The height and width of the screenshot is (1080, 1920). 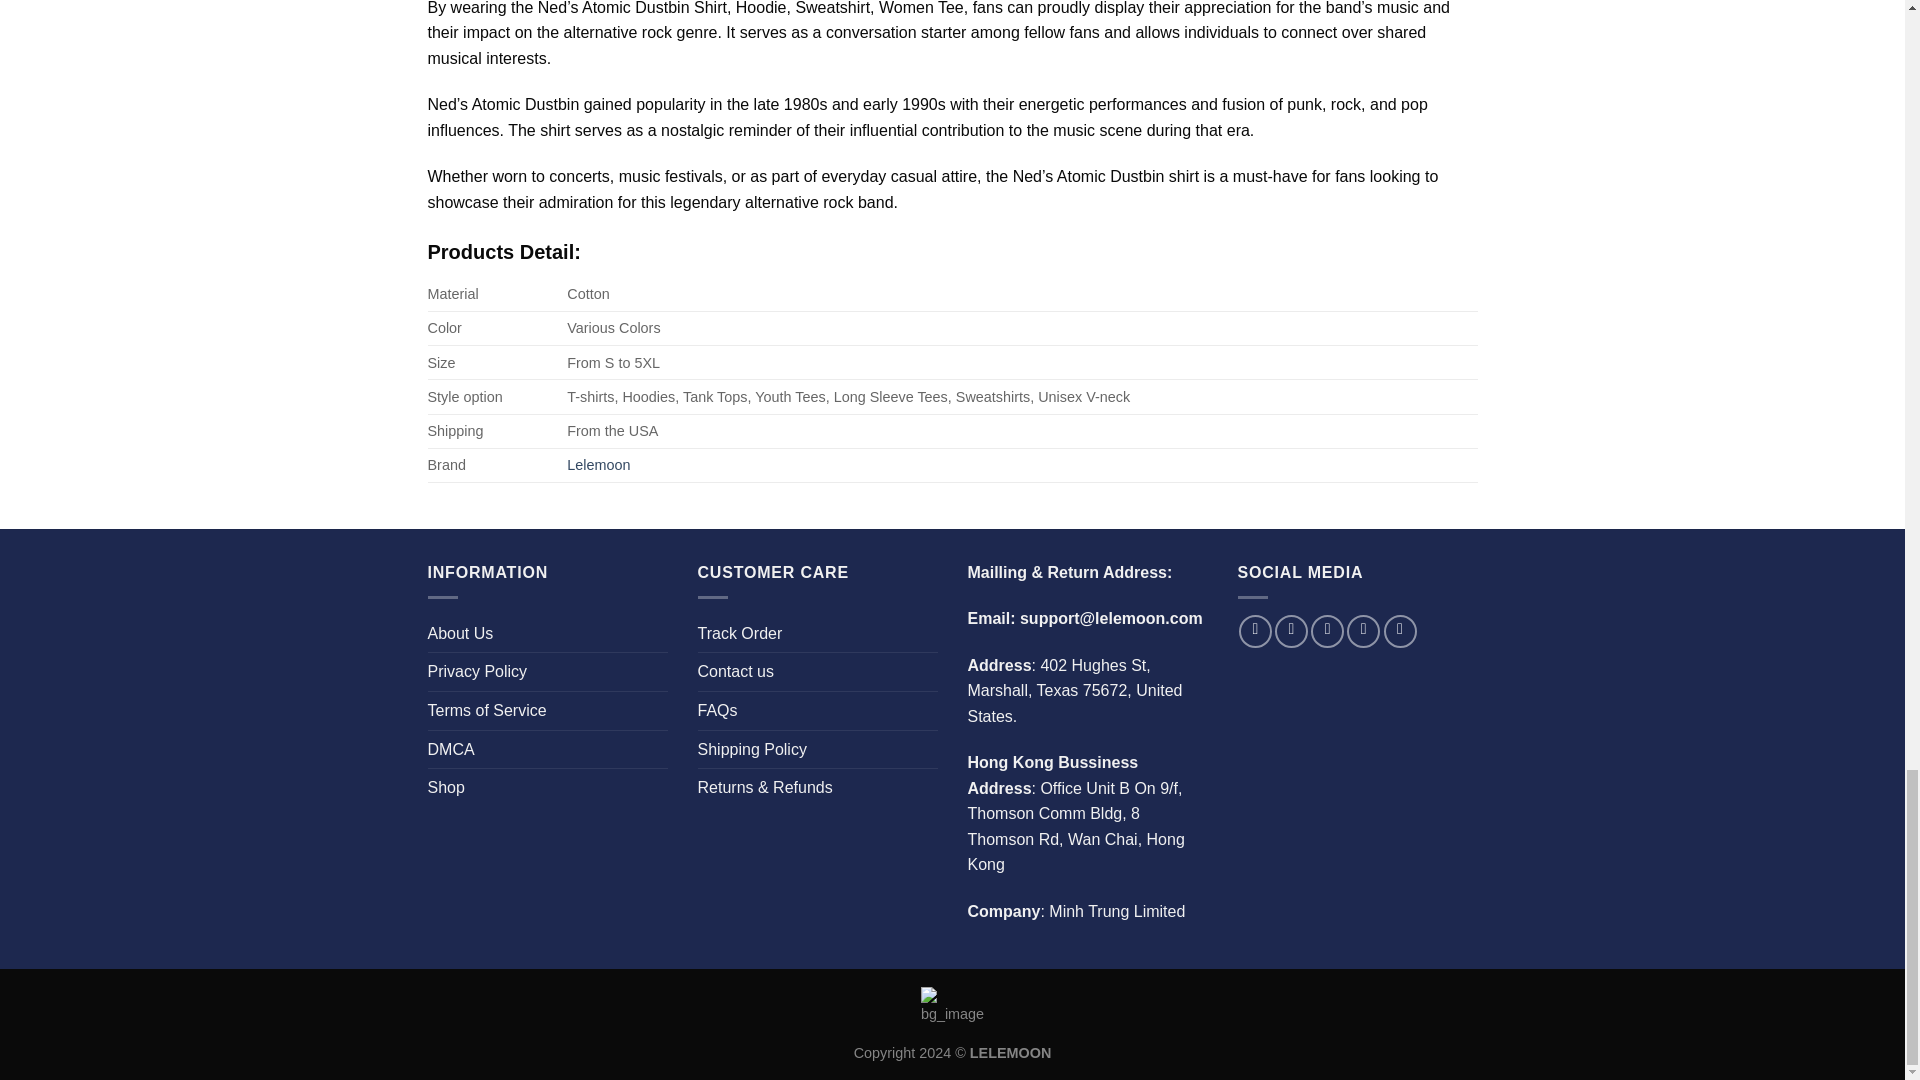 I want to click on DMCA, so click(x=451, y=750).